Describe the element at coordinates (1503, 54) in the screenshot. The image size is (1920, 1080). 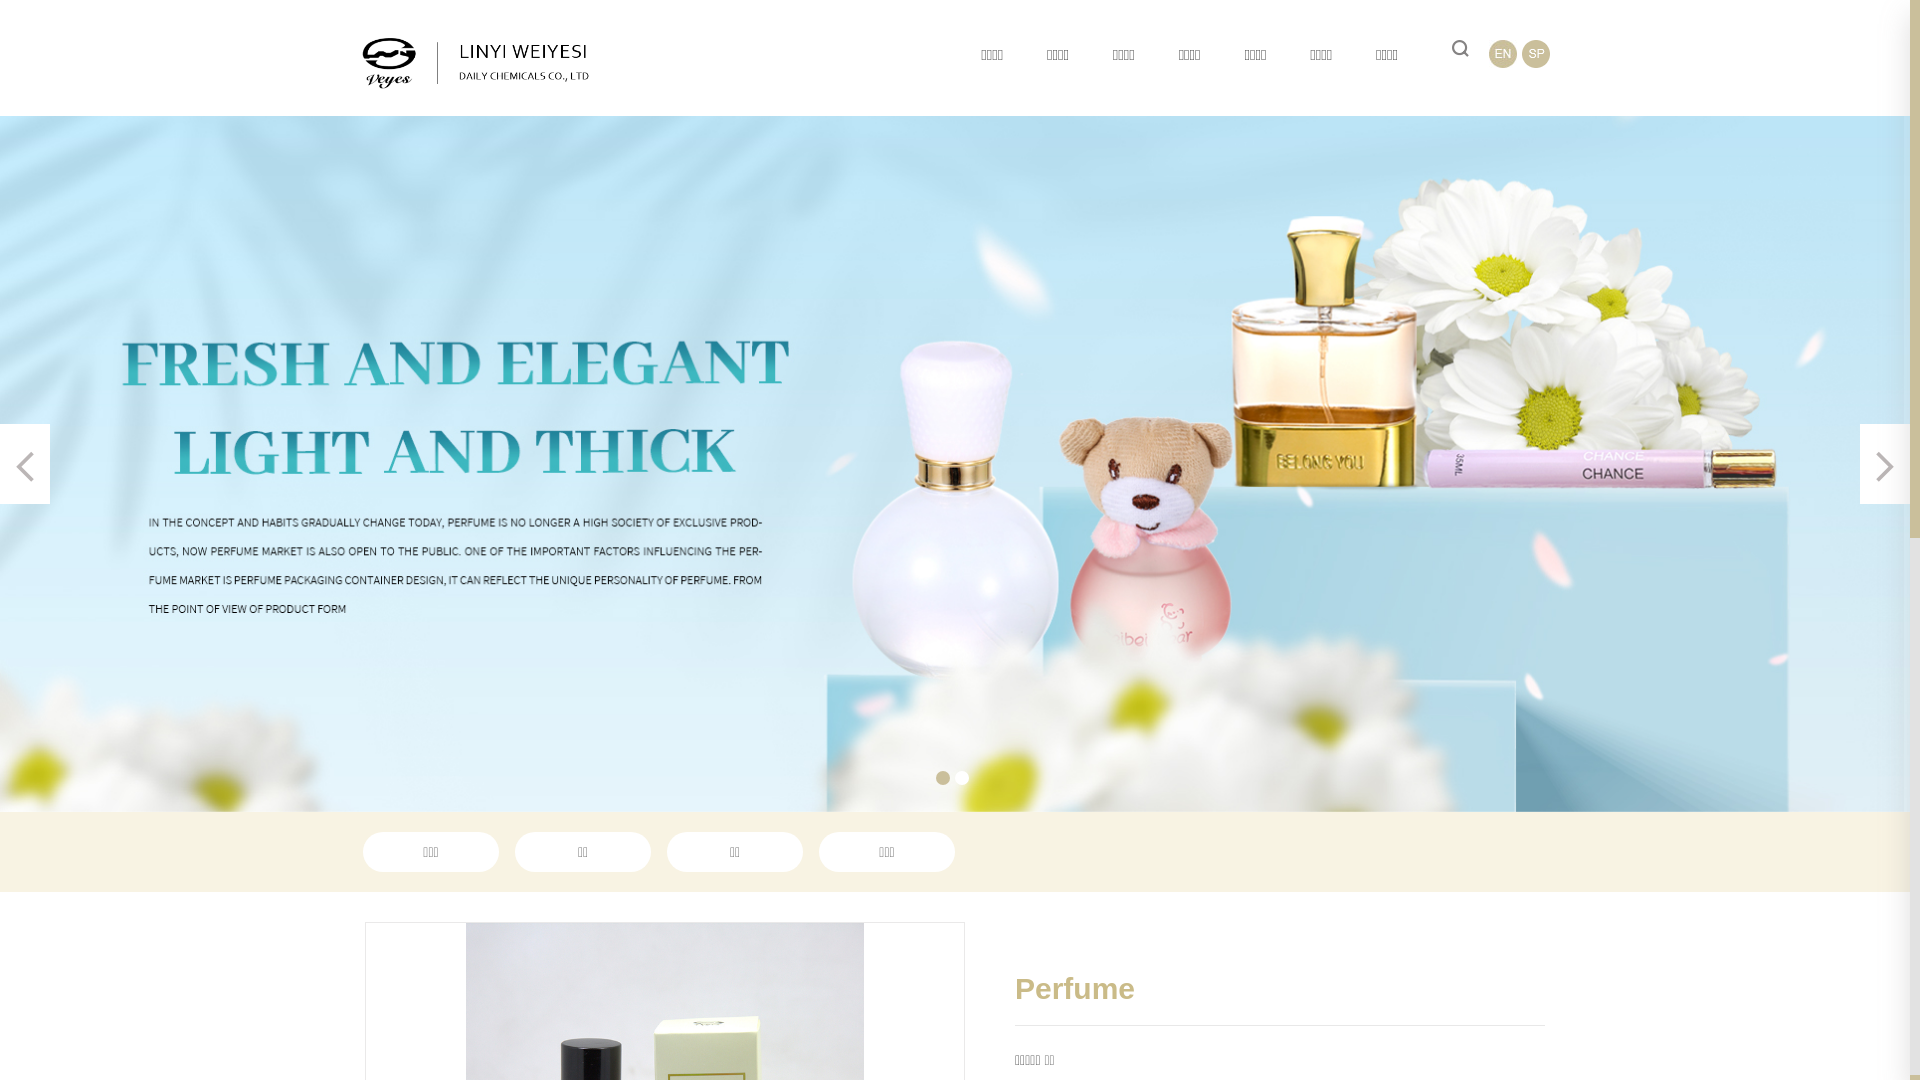
I see `EN` at that location.